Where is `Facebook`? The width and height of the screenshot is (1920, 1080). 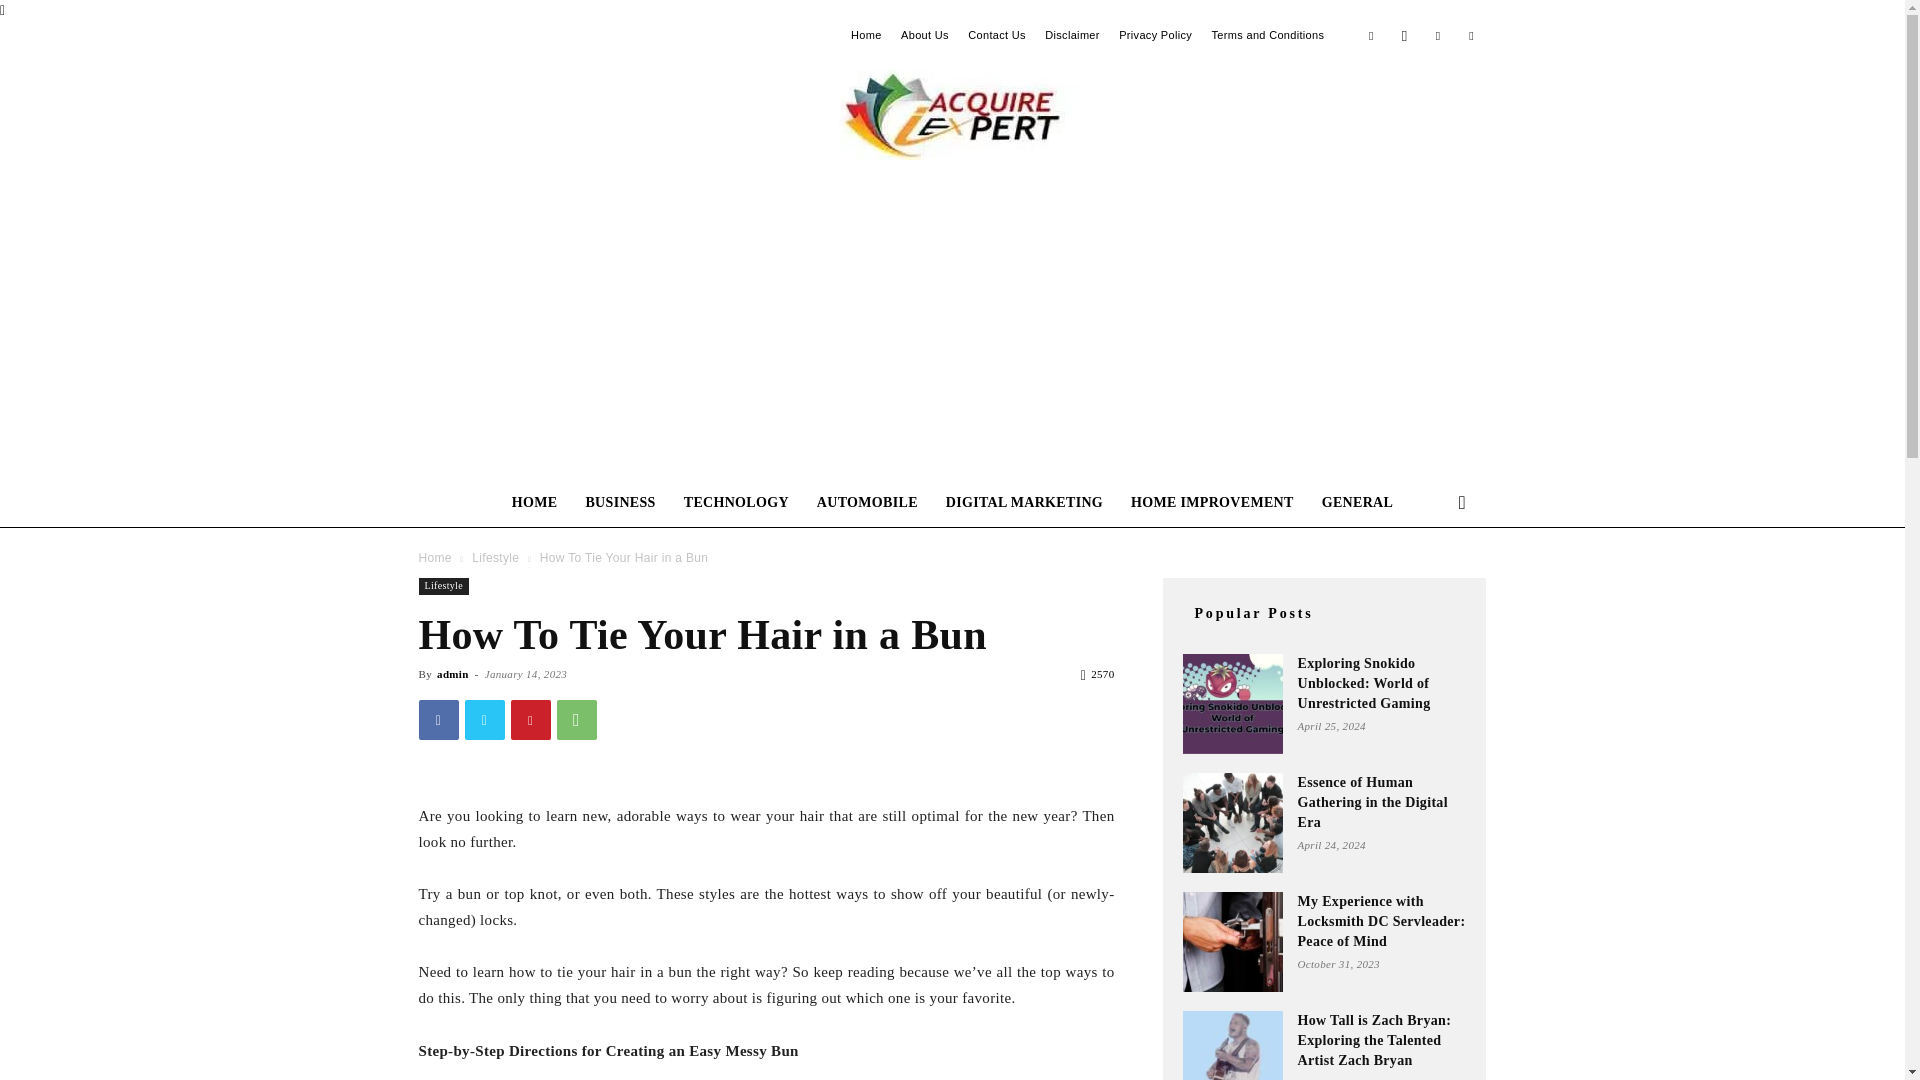
Facebook is located at coordinates (438, 719).